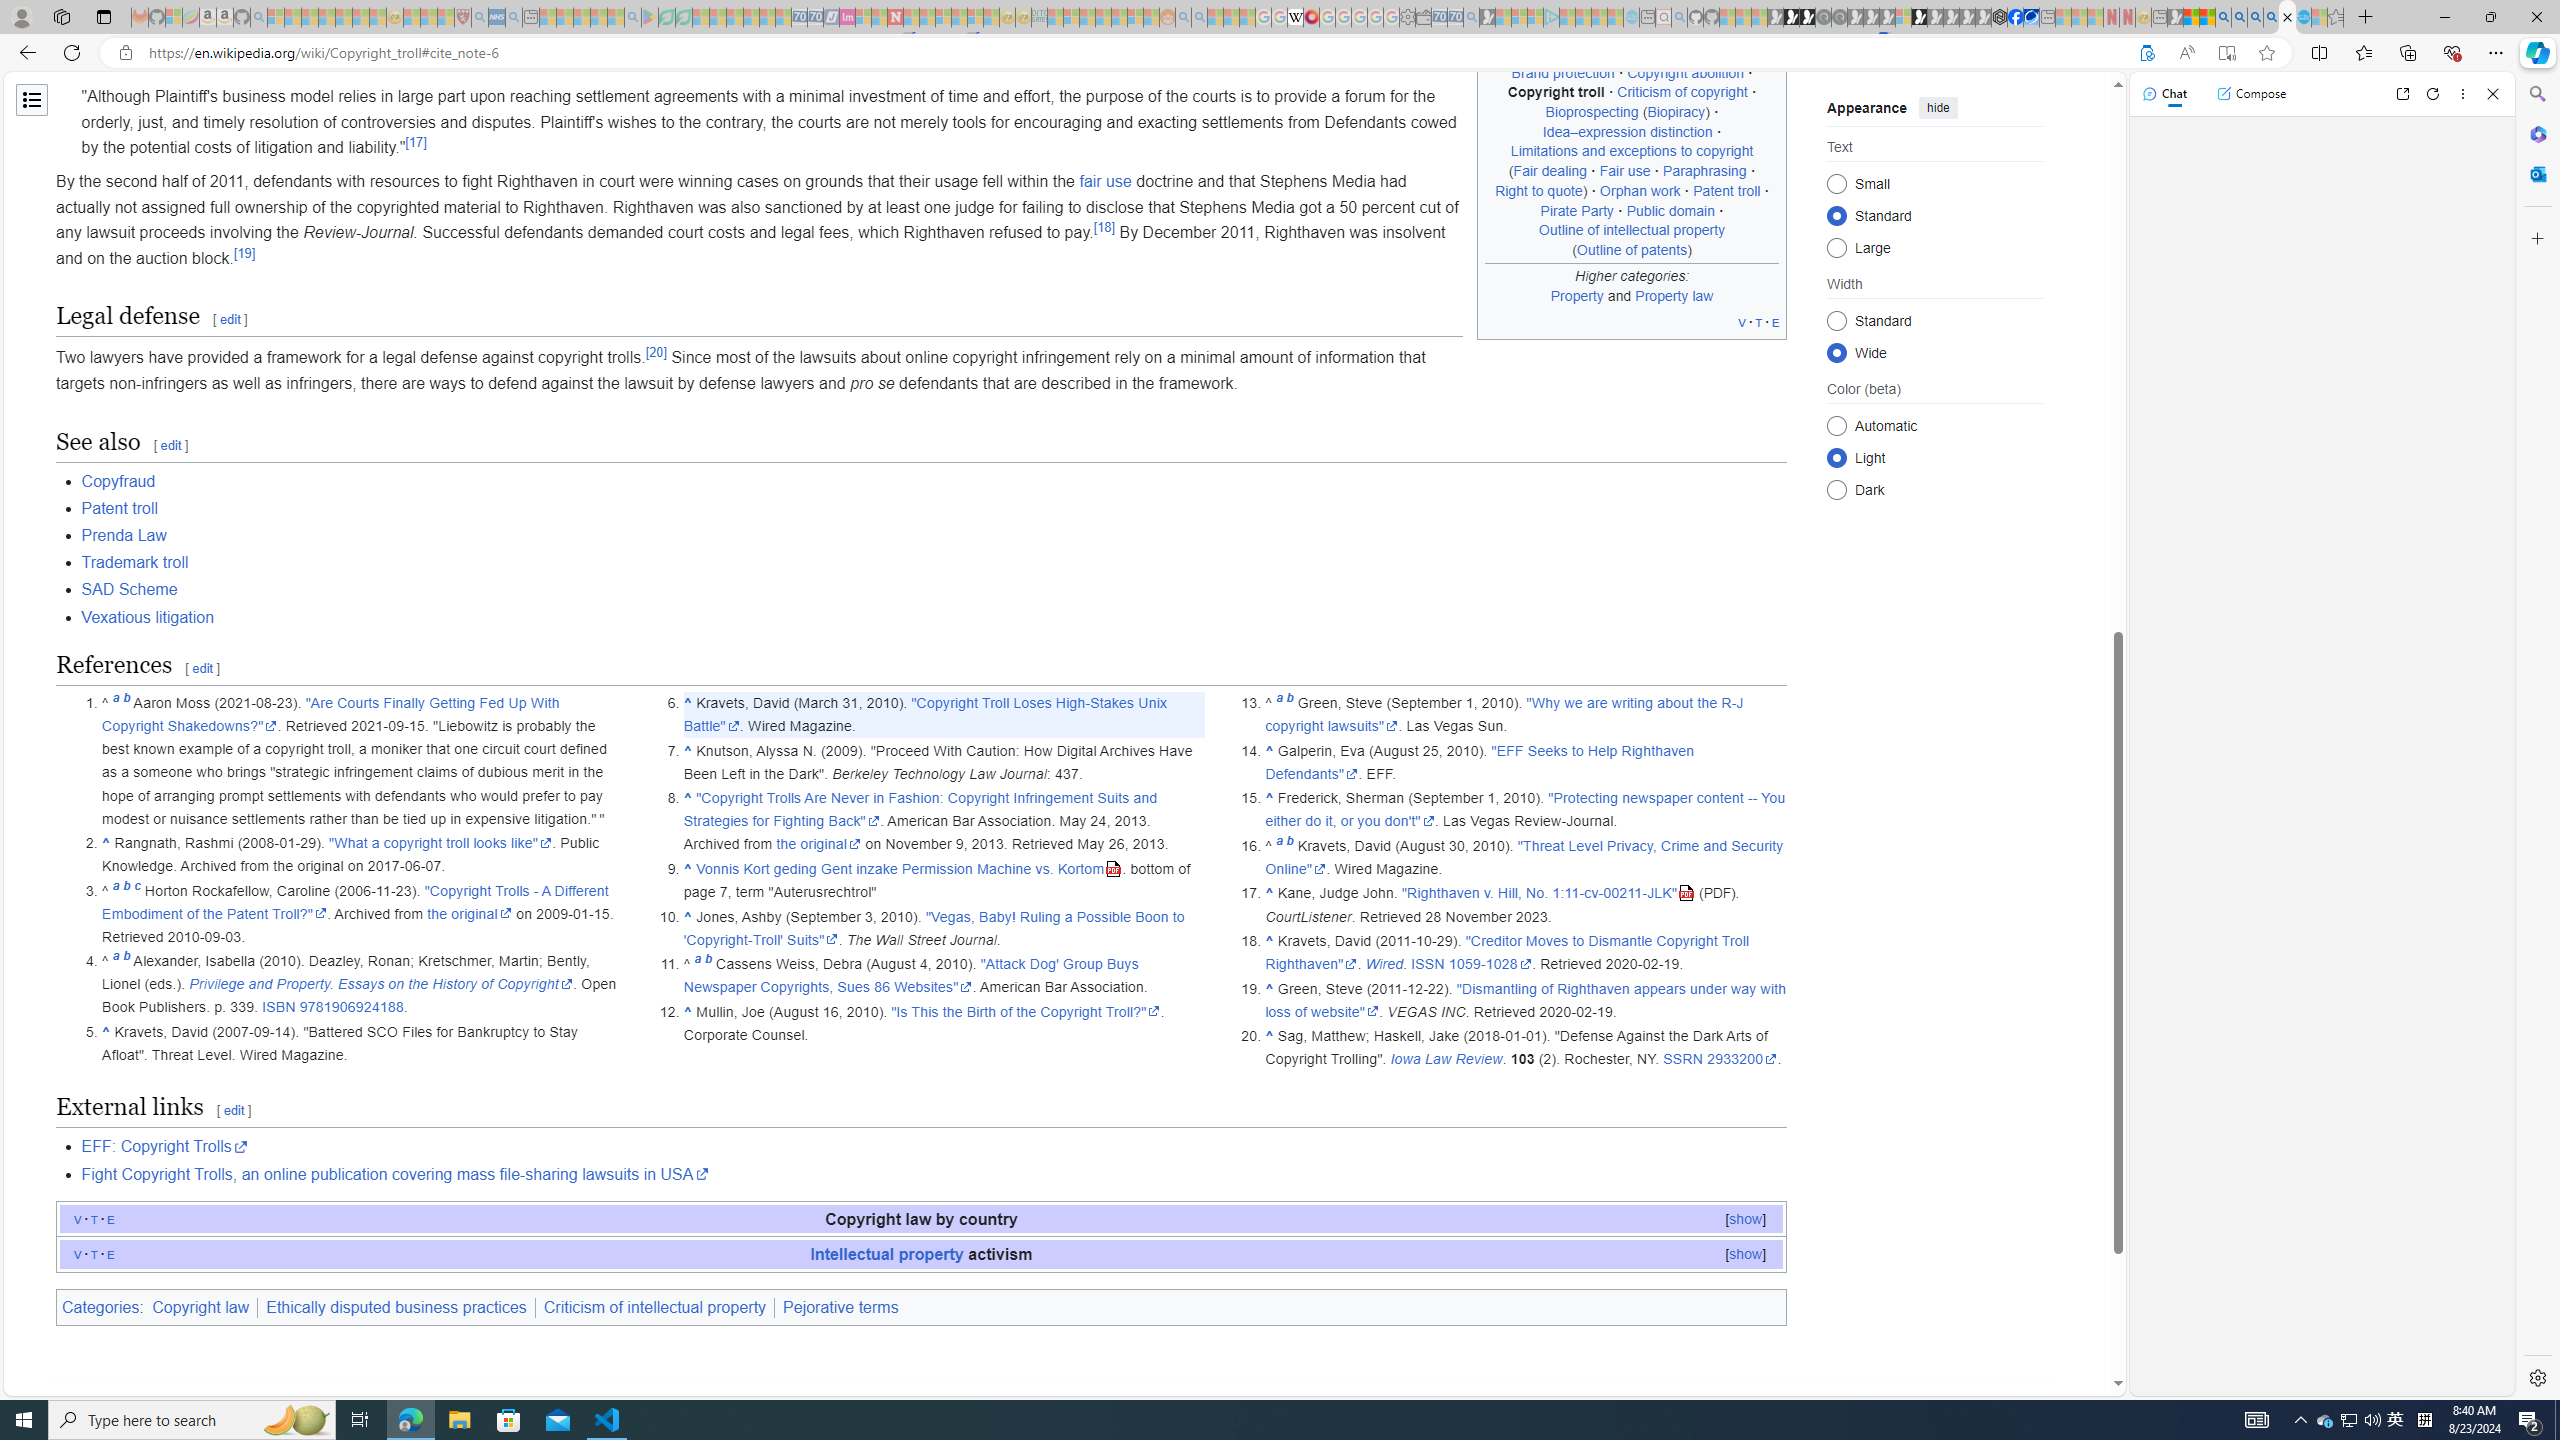 The image size is (2560, 1440). I want to click on Collections, so click(2407, 52).